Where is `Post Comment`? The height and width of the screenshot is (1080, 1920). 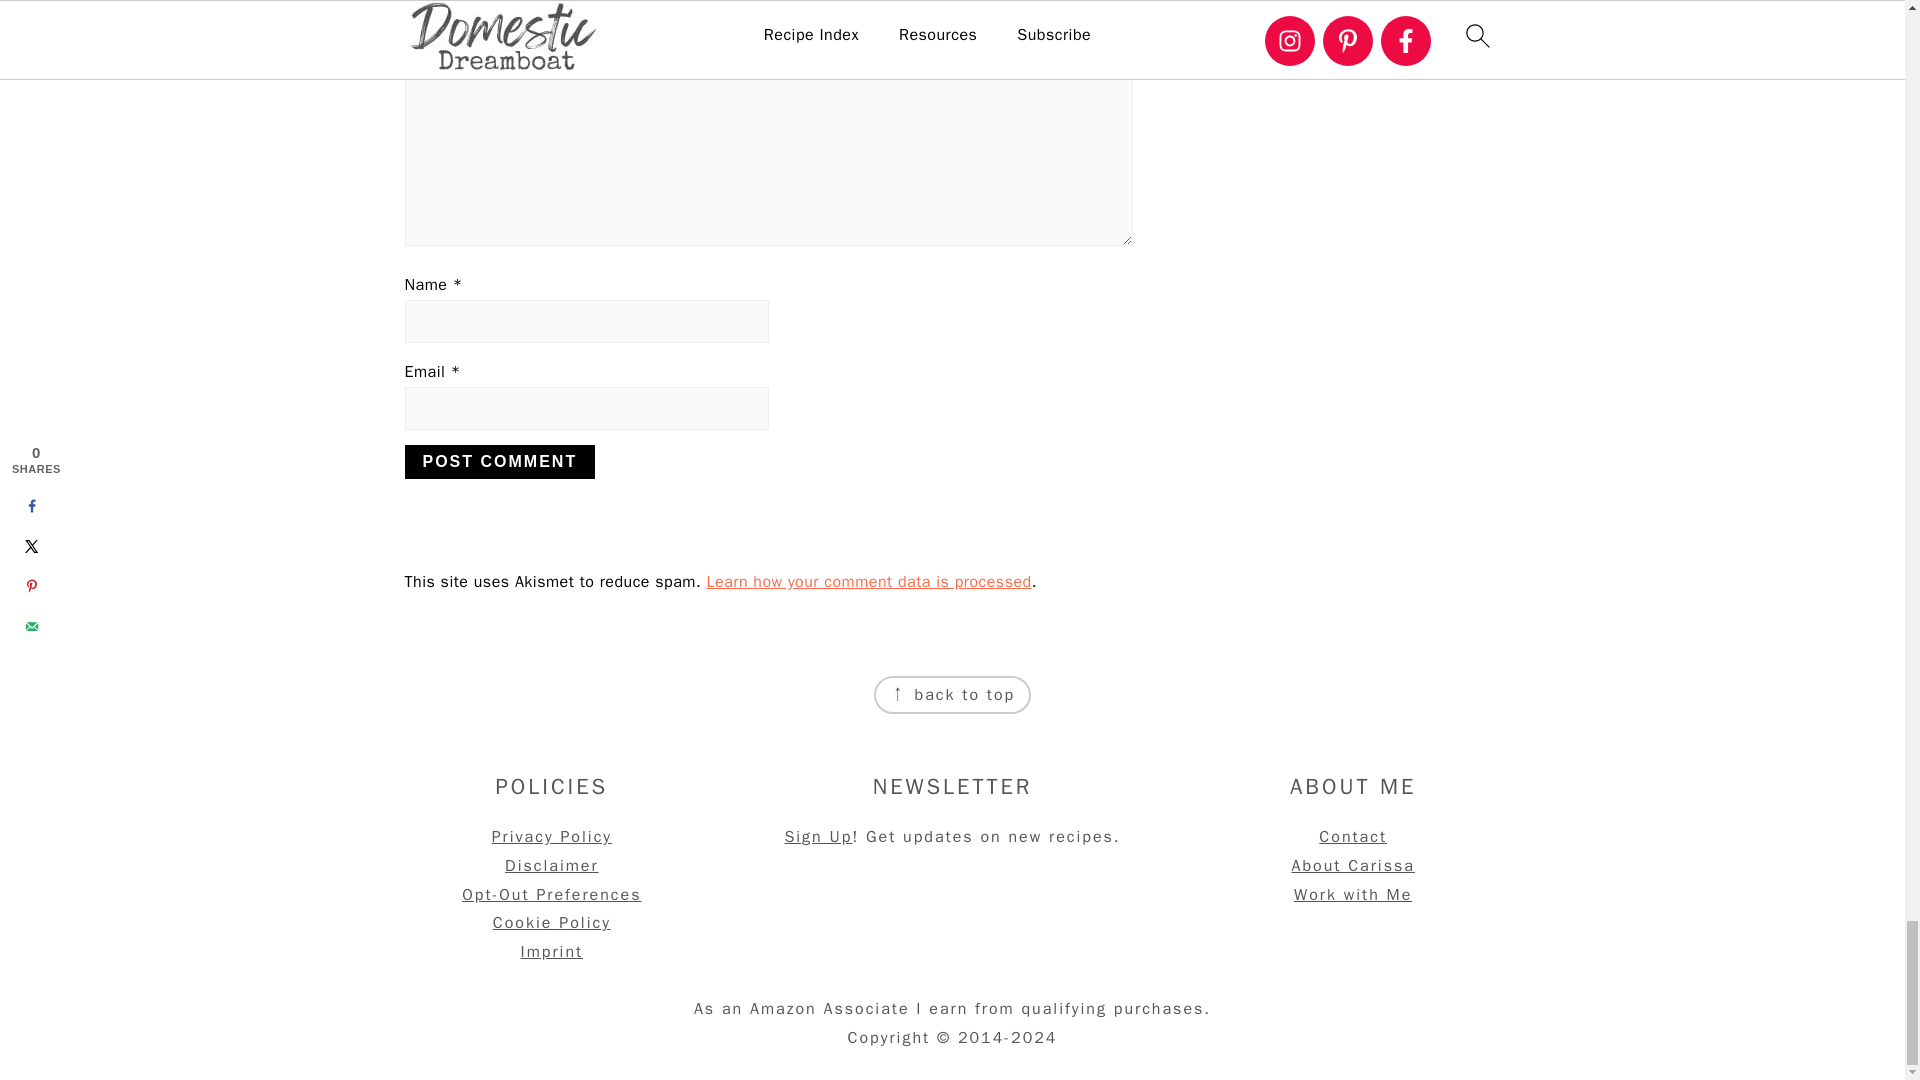 Post Comment is located at coordinates (499, 462).